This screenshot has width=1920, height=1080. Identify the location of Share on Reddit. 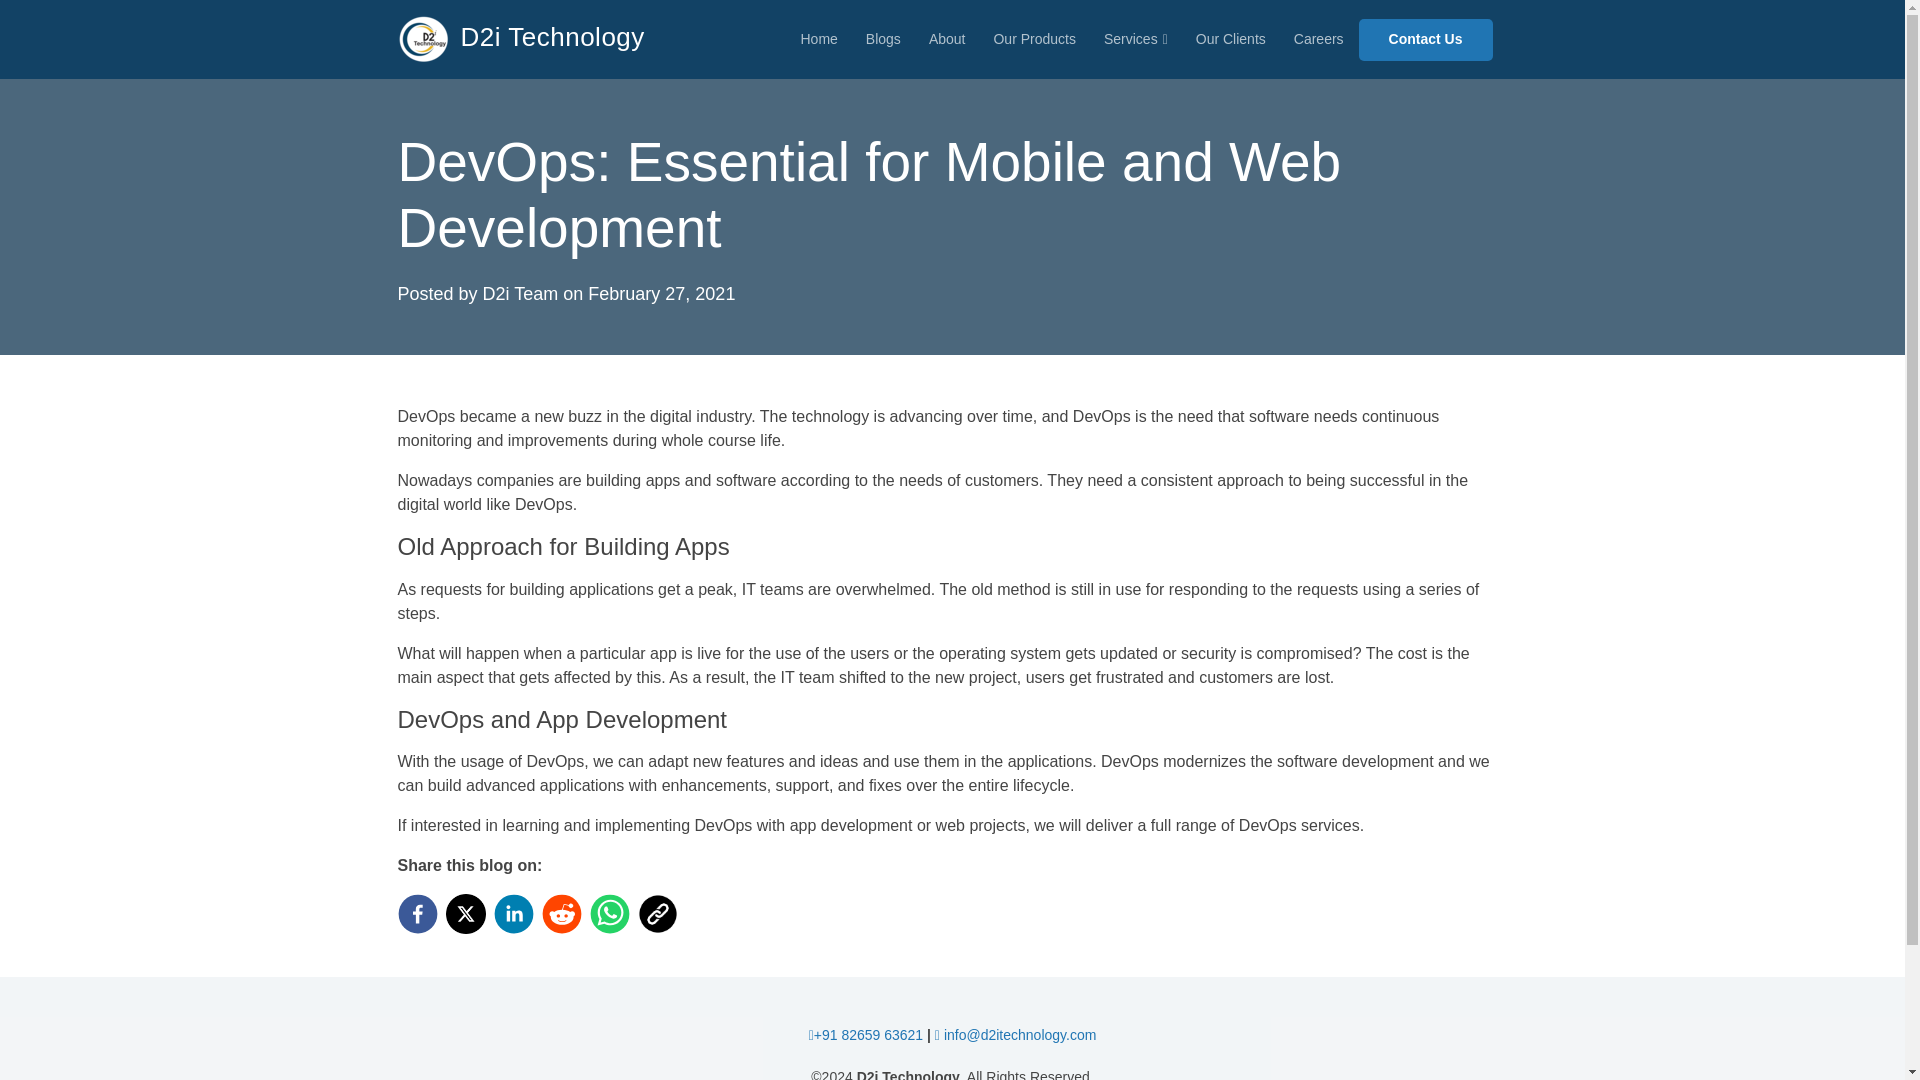
(565, 914).